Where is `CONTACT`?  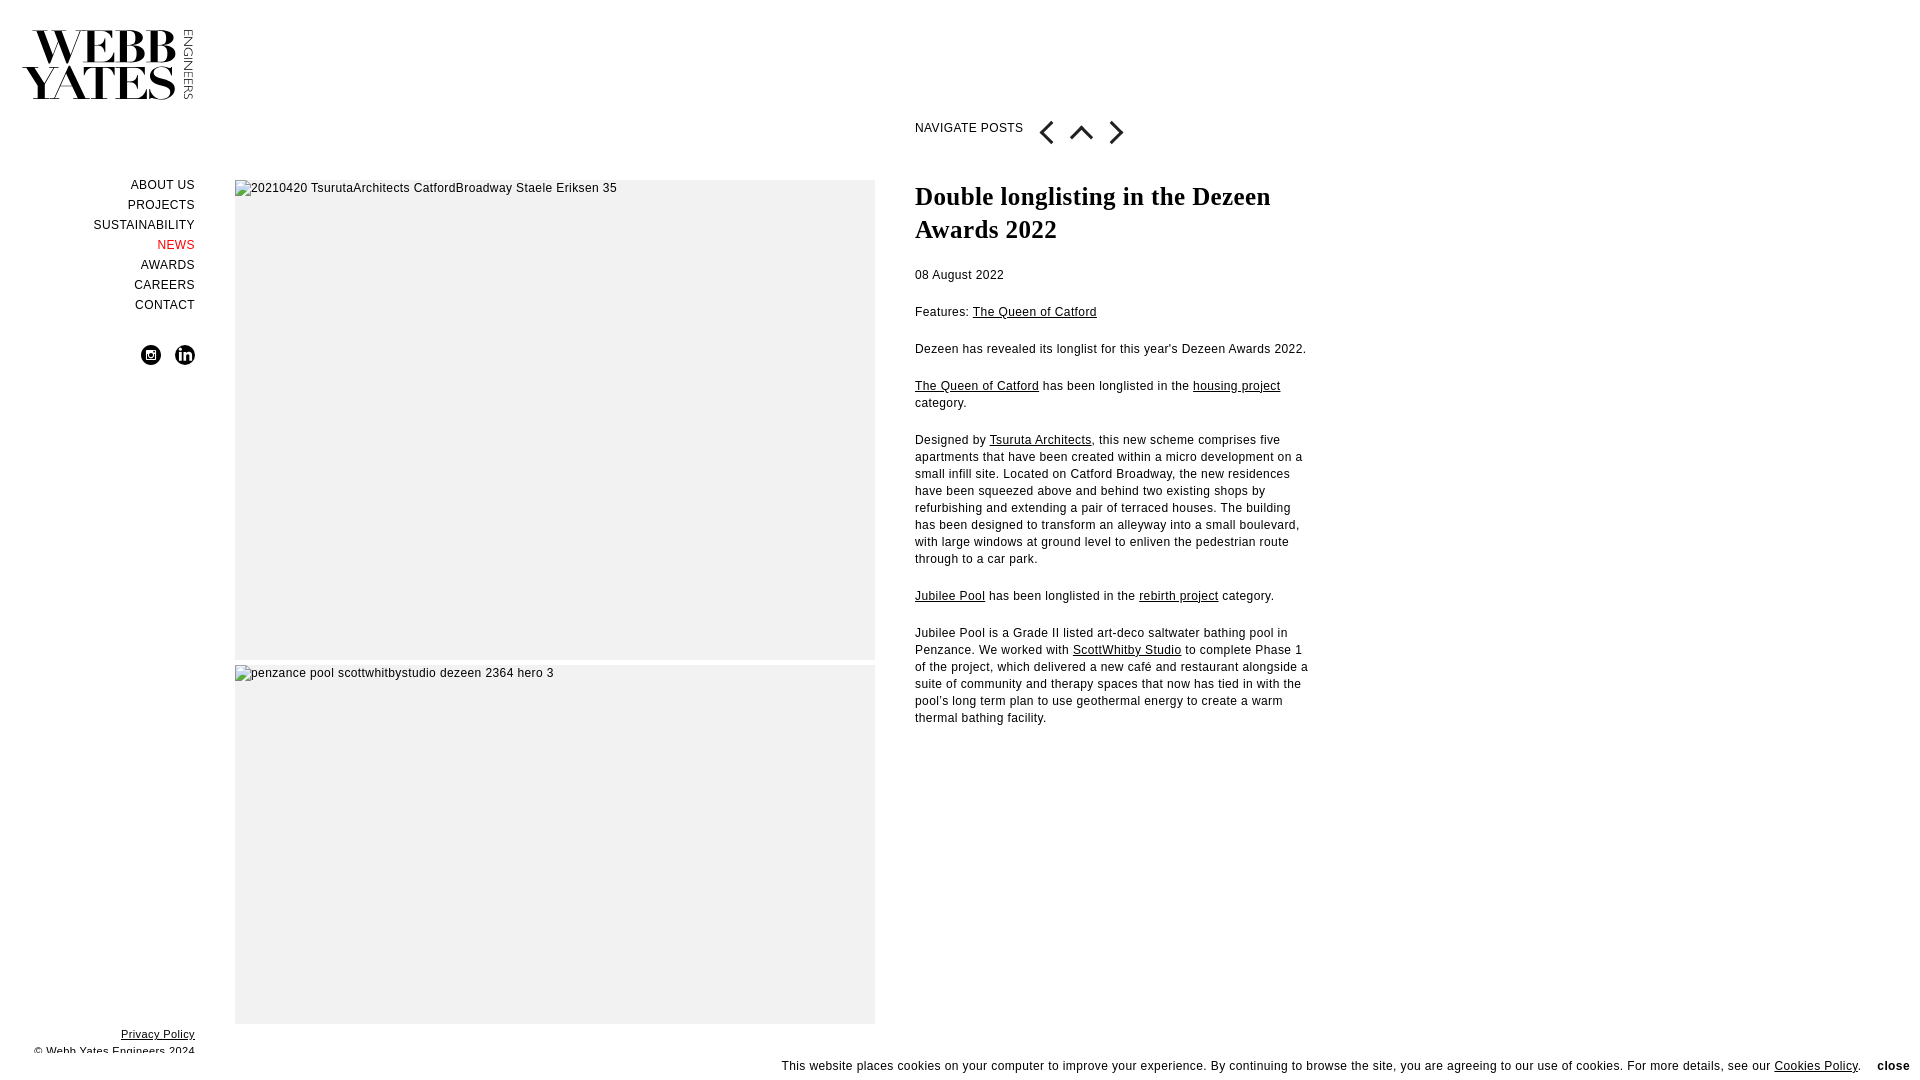
CONTACT is located at coordinates (98, 304).